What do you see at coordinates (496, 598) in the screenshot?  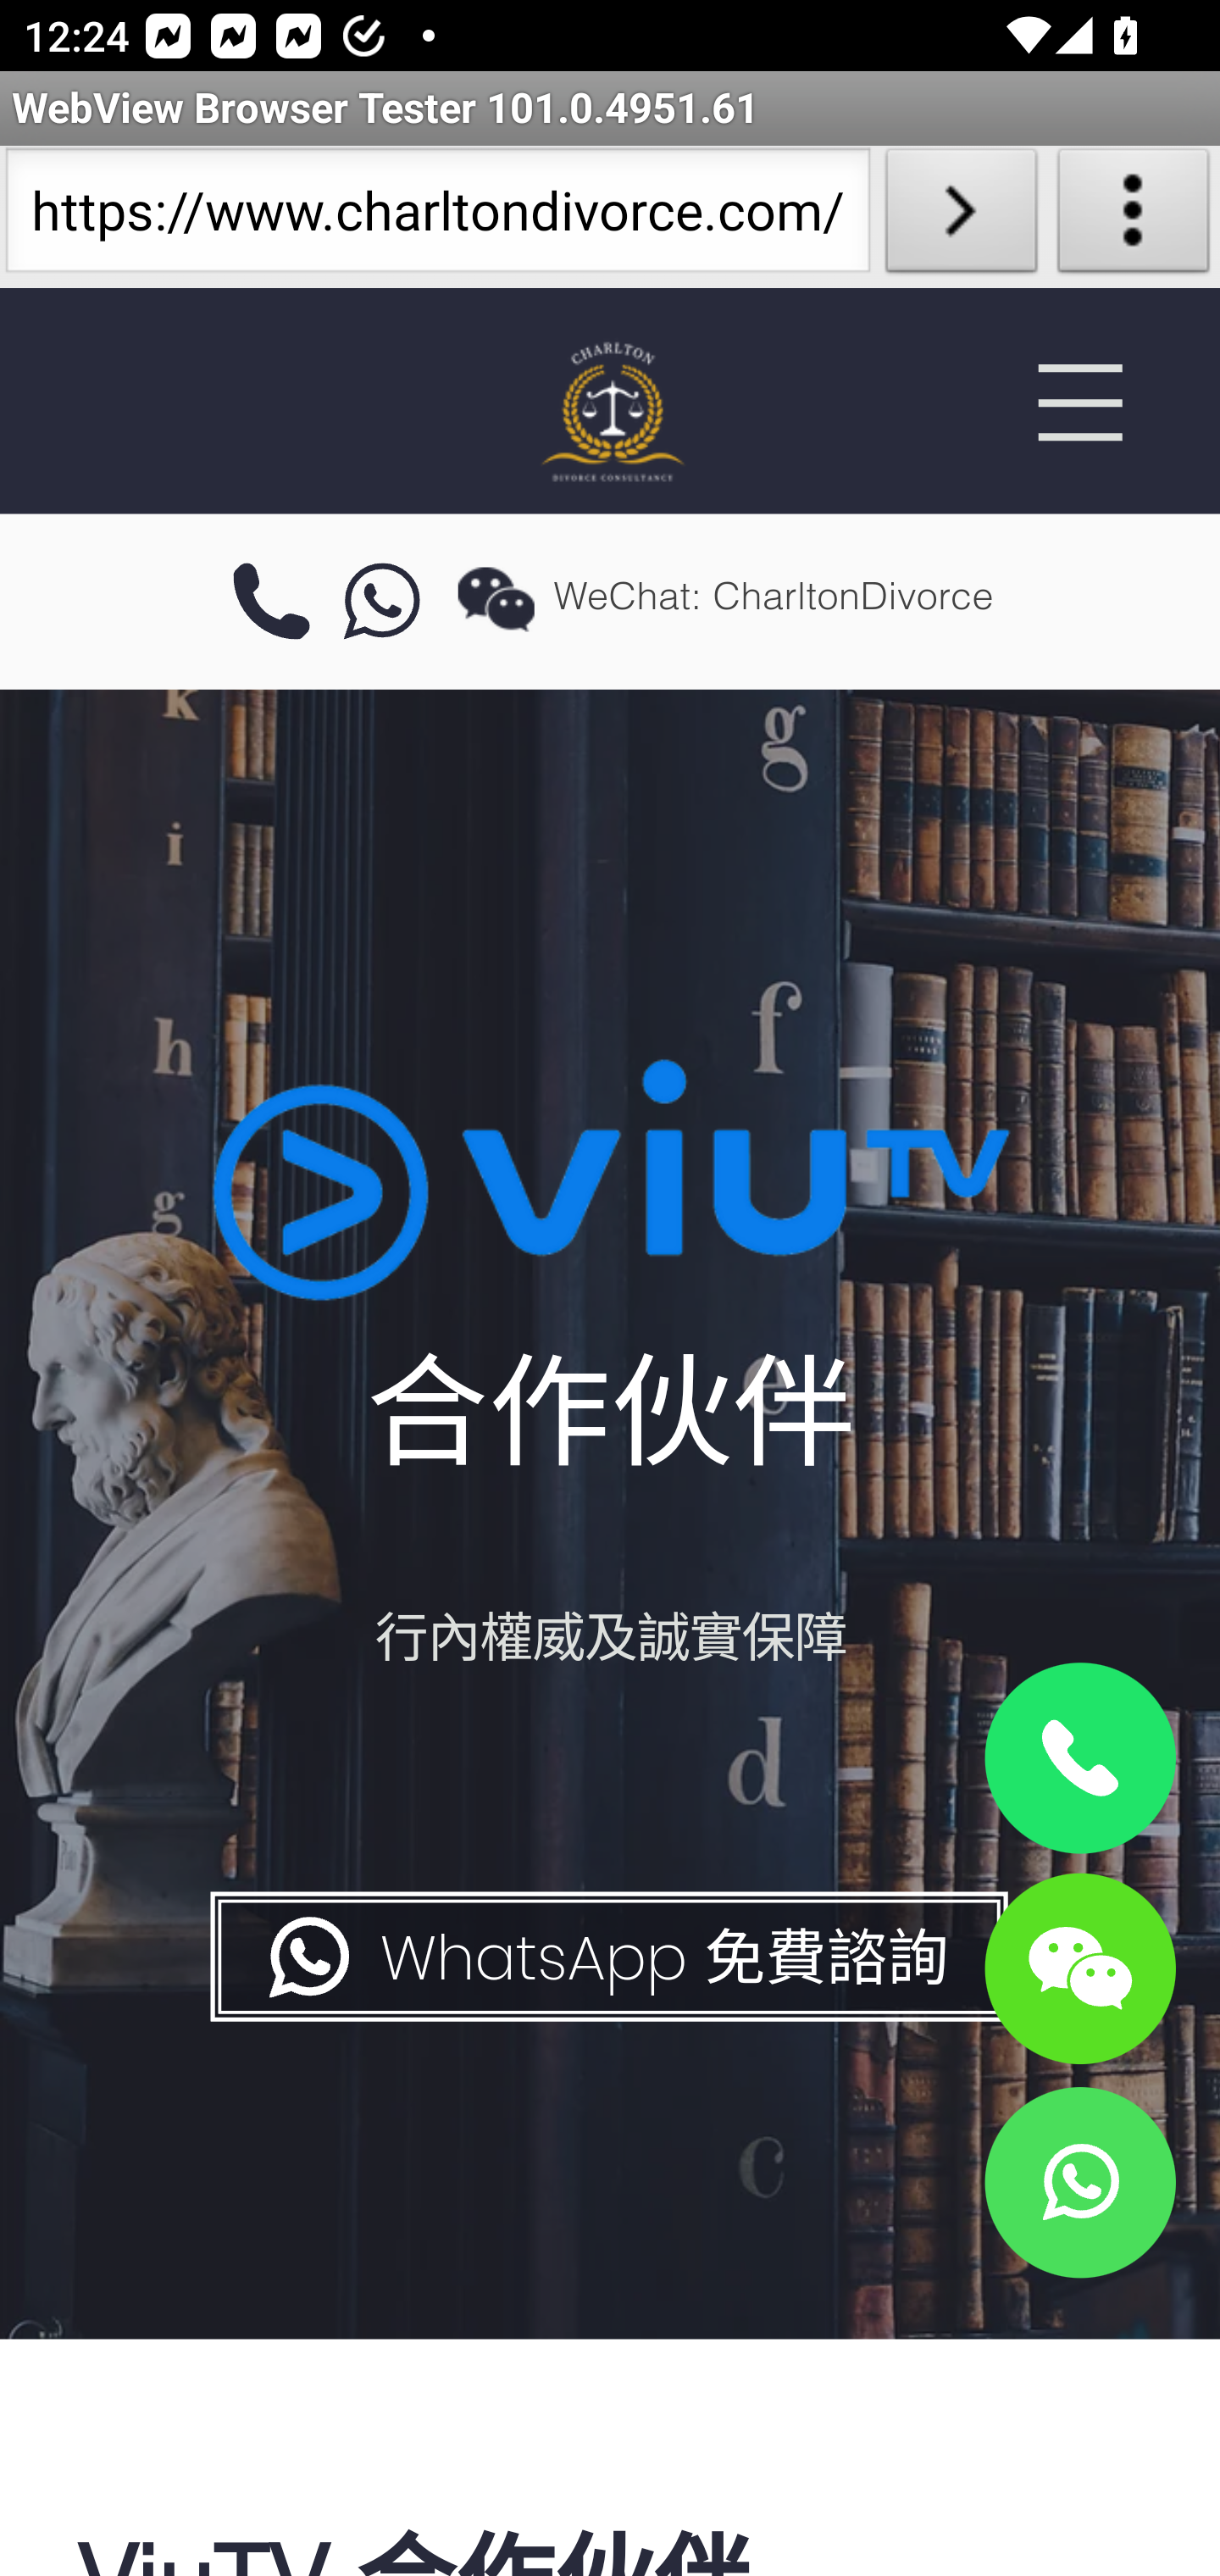 I see `wechat2_edited_edited.png` at bounding box center [496, 598].